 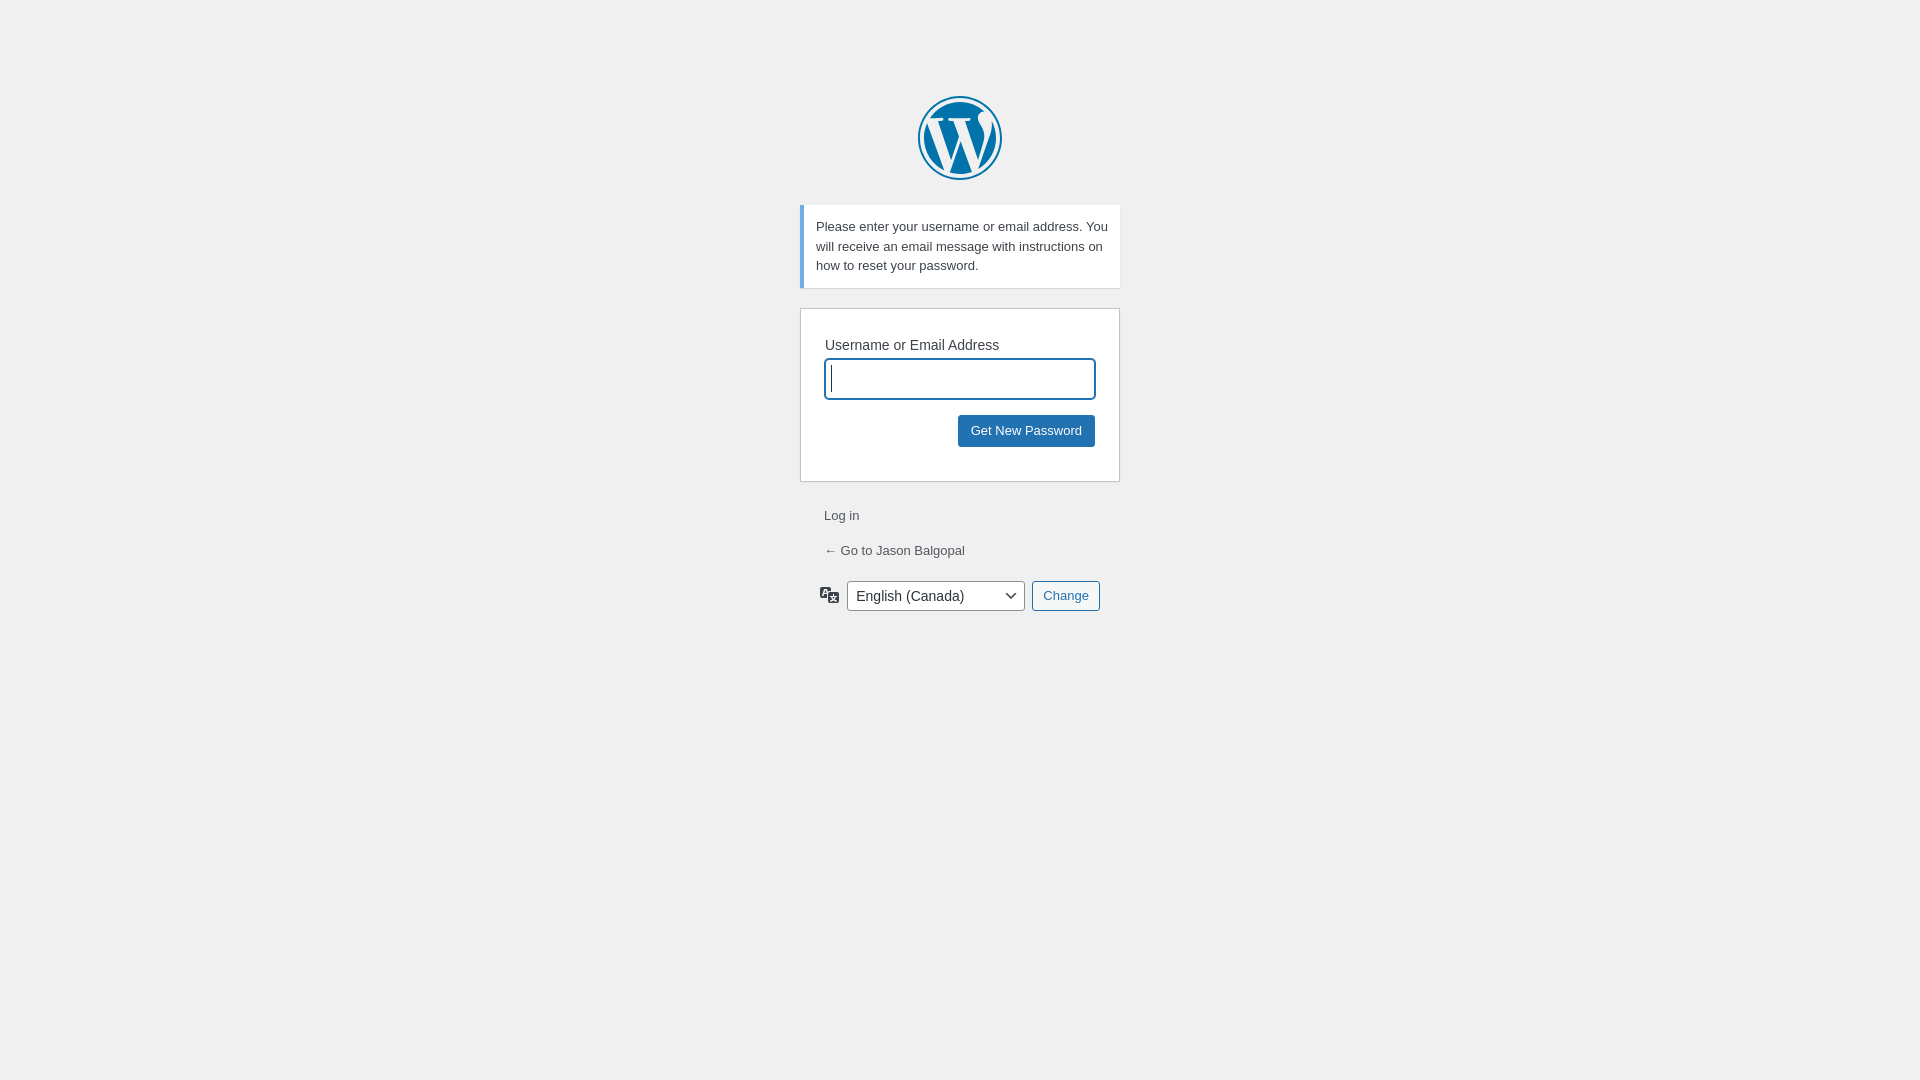 I want to click on Powered by WordPress, so click(x=960, y=138).